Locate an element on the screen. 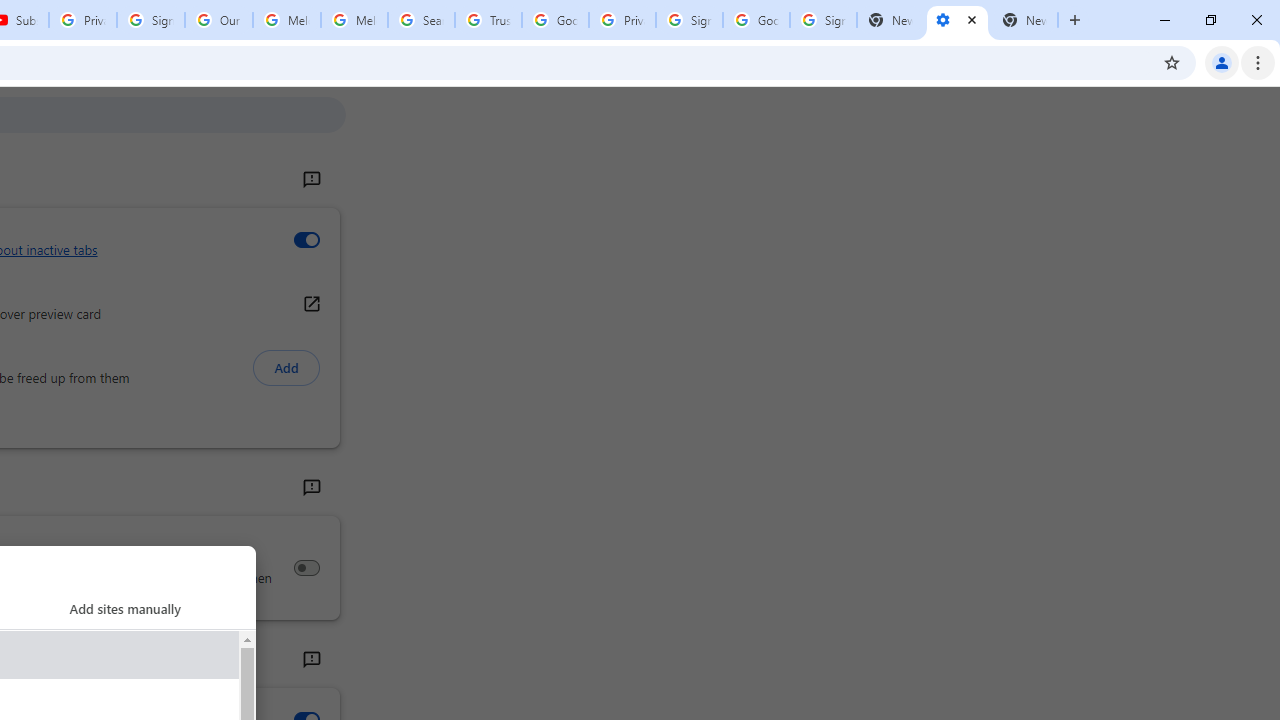  Sign in - Google Accounts is located at coordinates (689, 20).